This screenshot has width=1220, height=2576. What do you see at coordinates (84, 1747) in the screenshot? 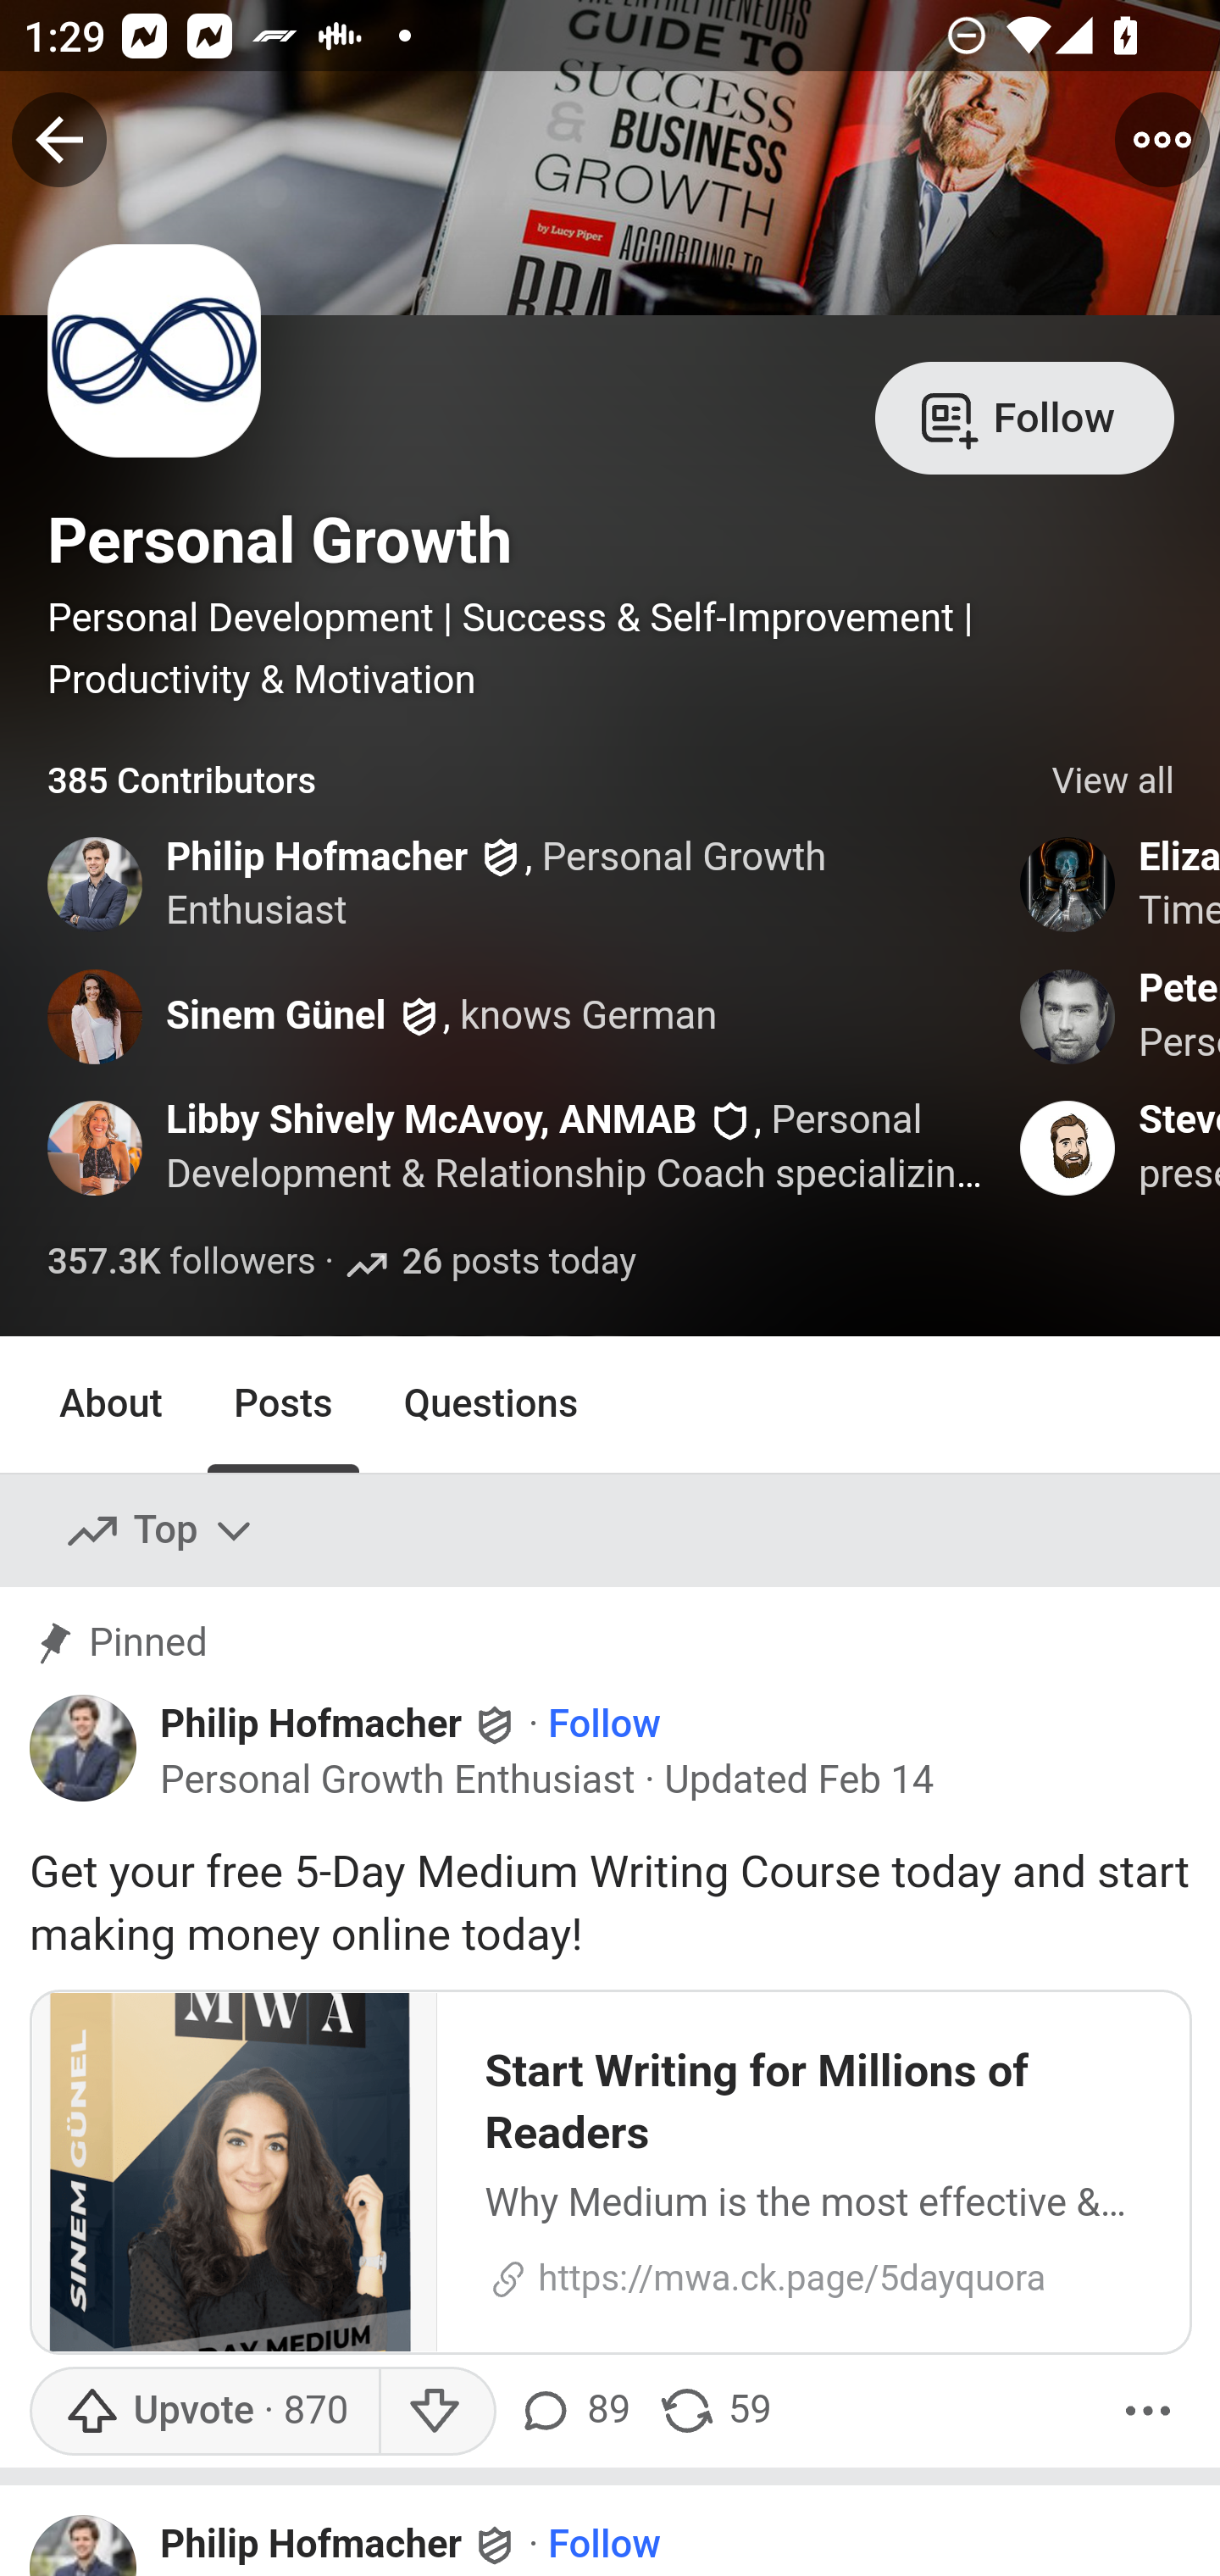
I see `Profile photo for Philip Hofmacher` at bounding box center [84, 1747].